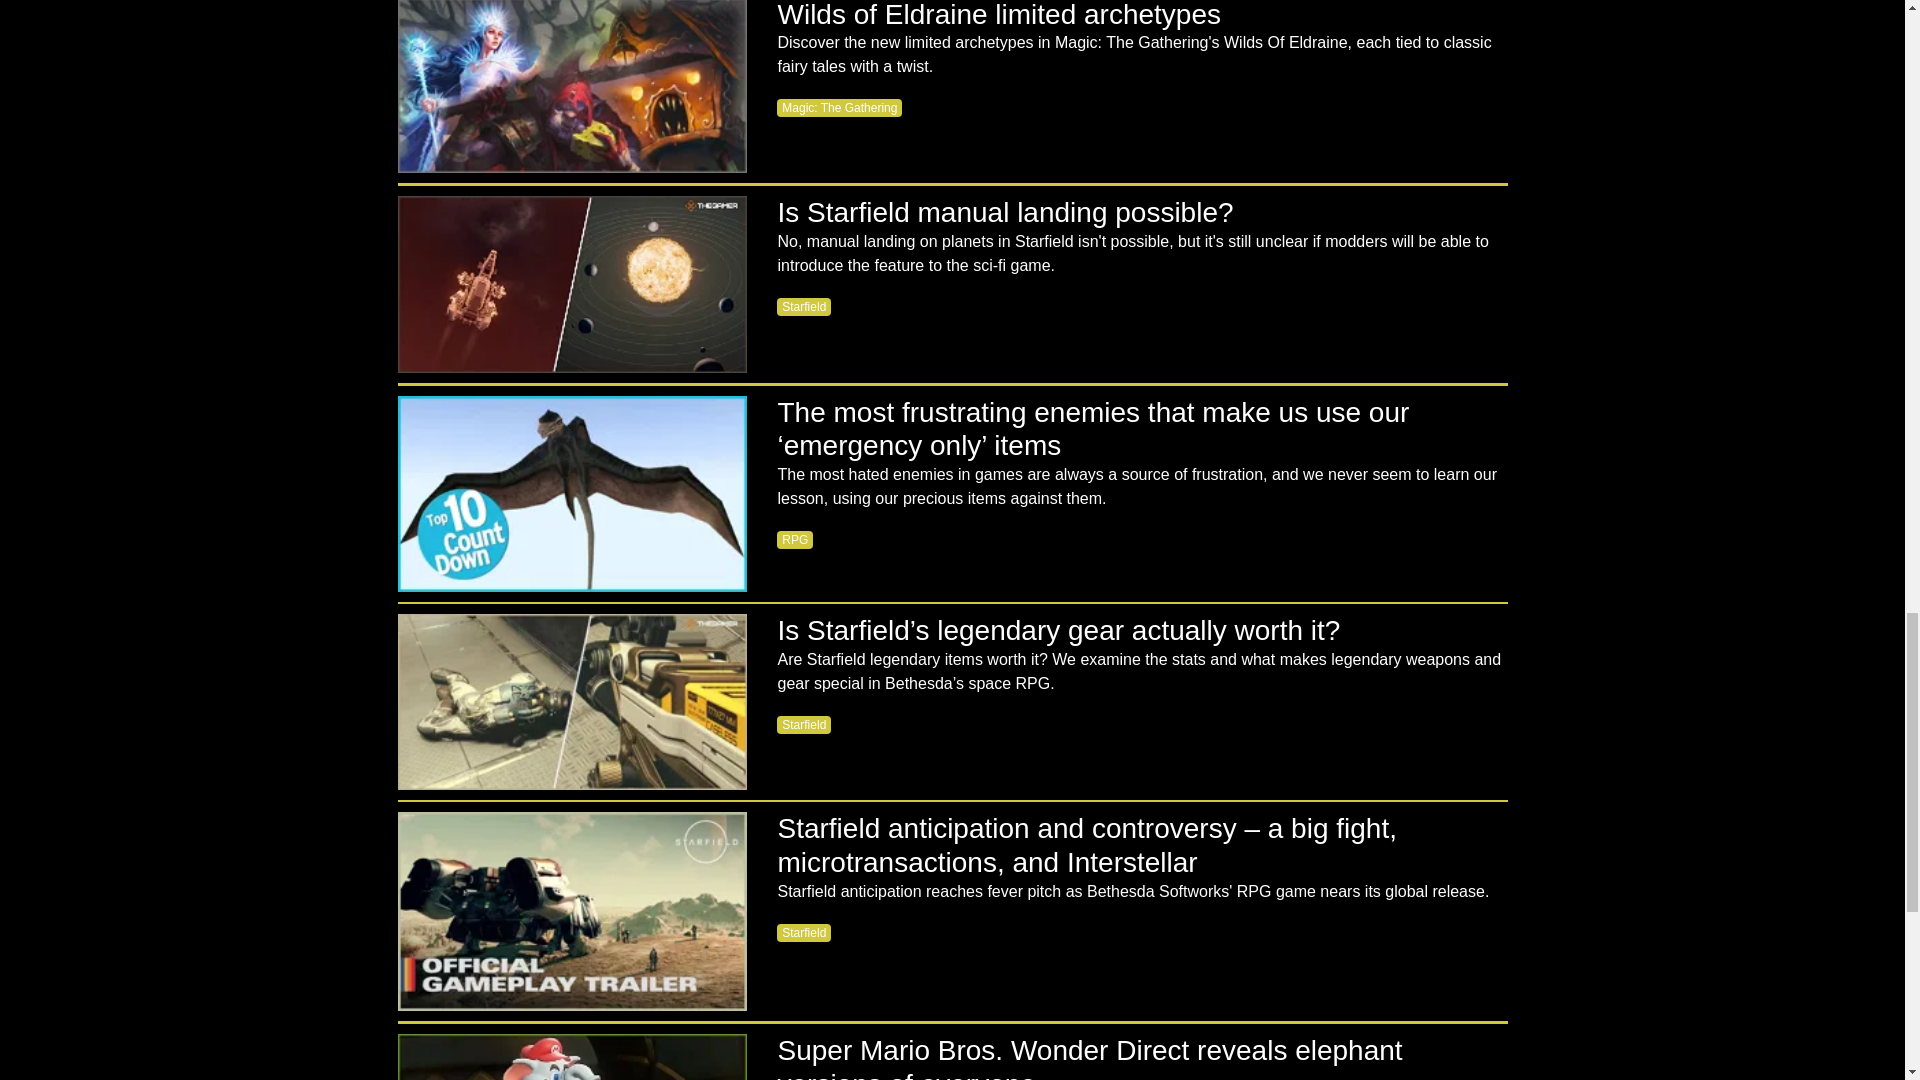 This screenshot has width=1920, height=1080. What do you see at coordinates (804, 307) in the screenshot?
I see `Starfield` at bounding box center [804, 307].